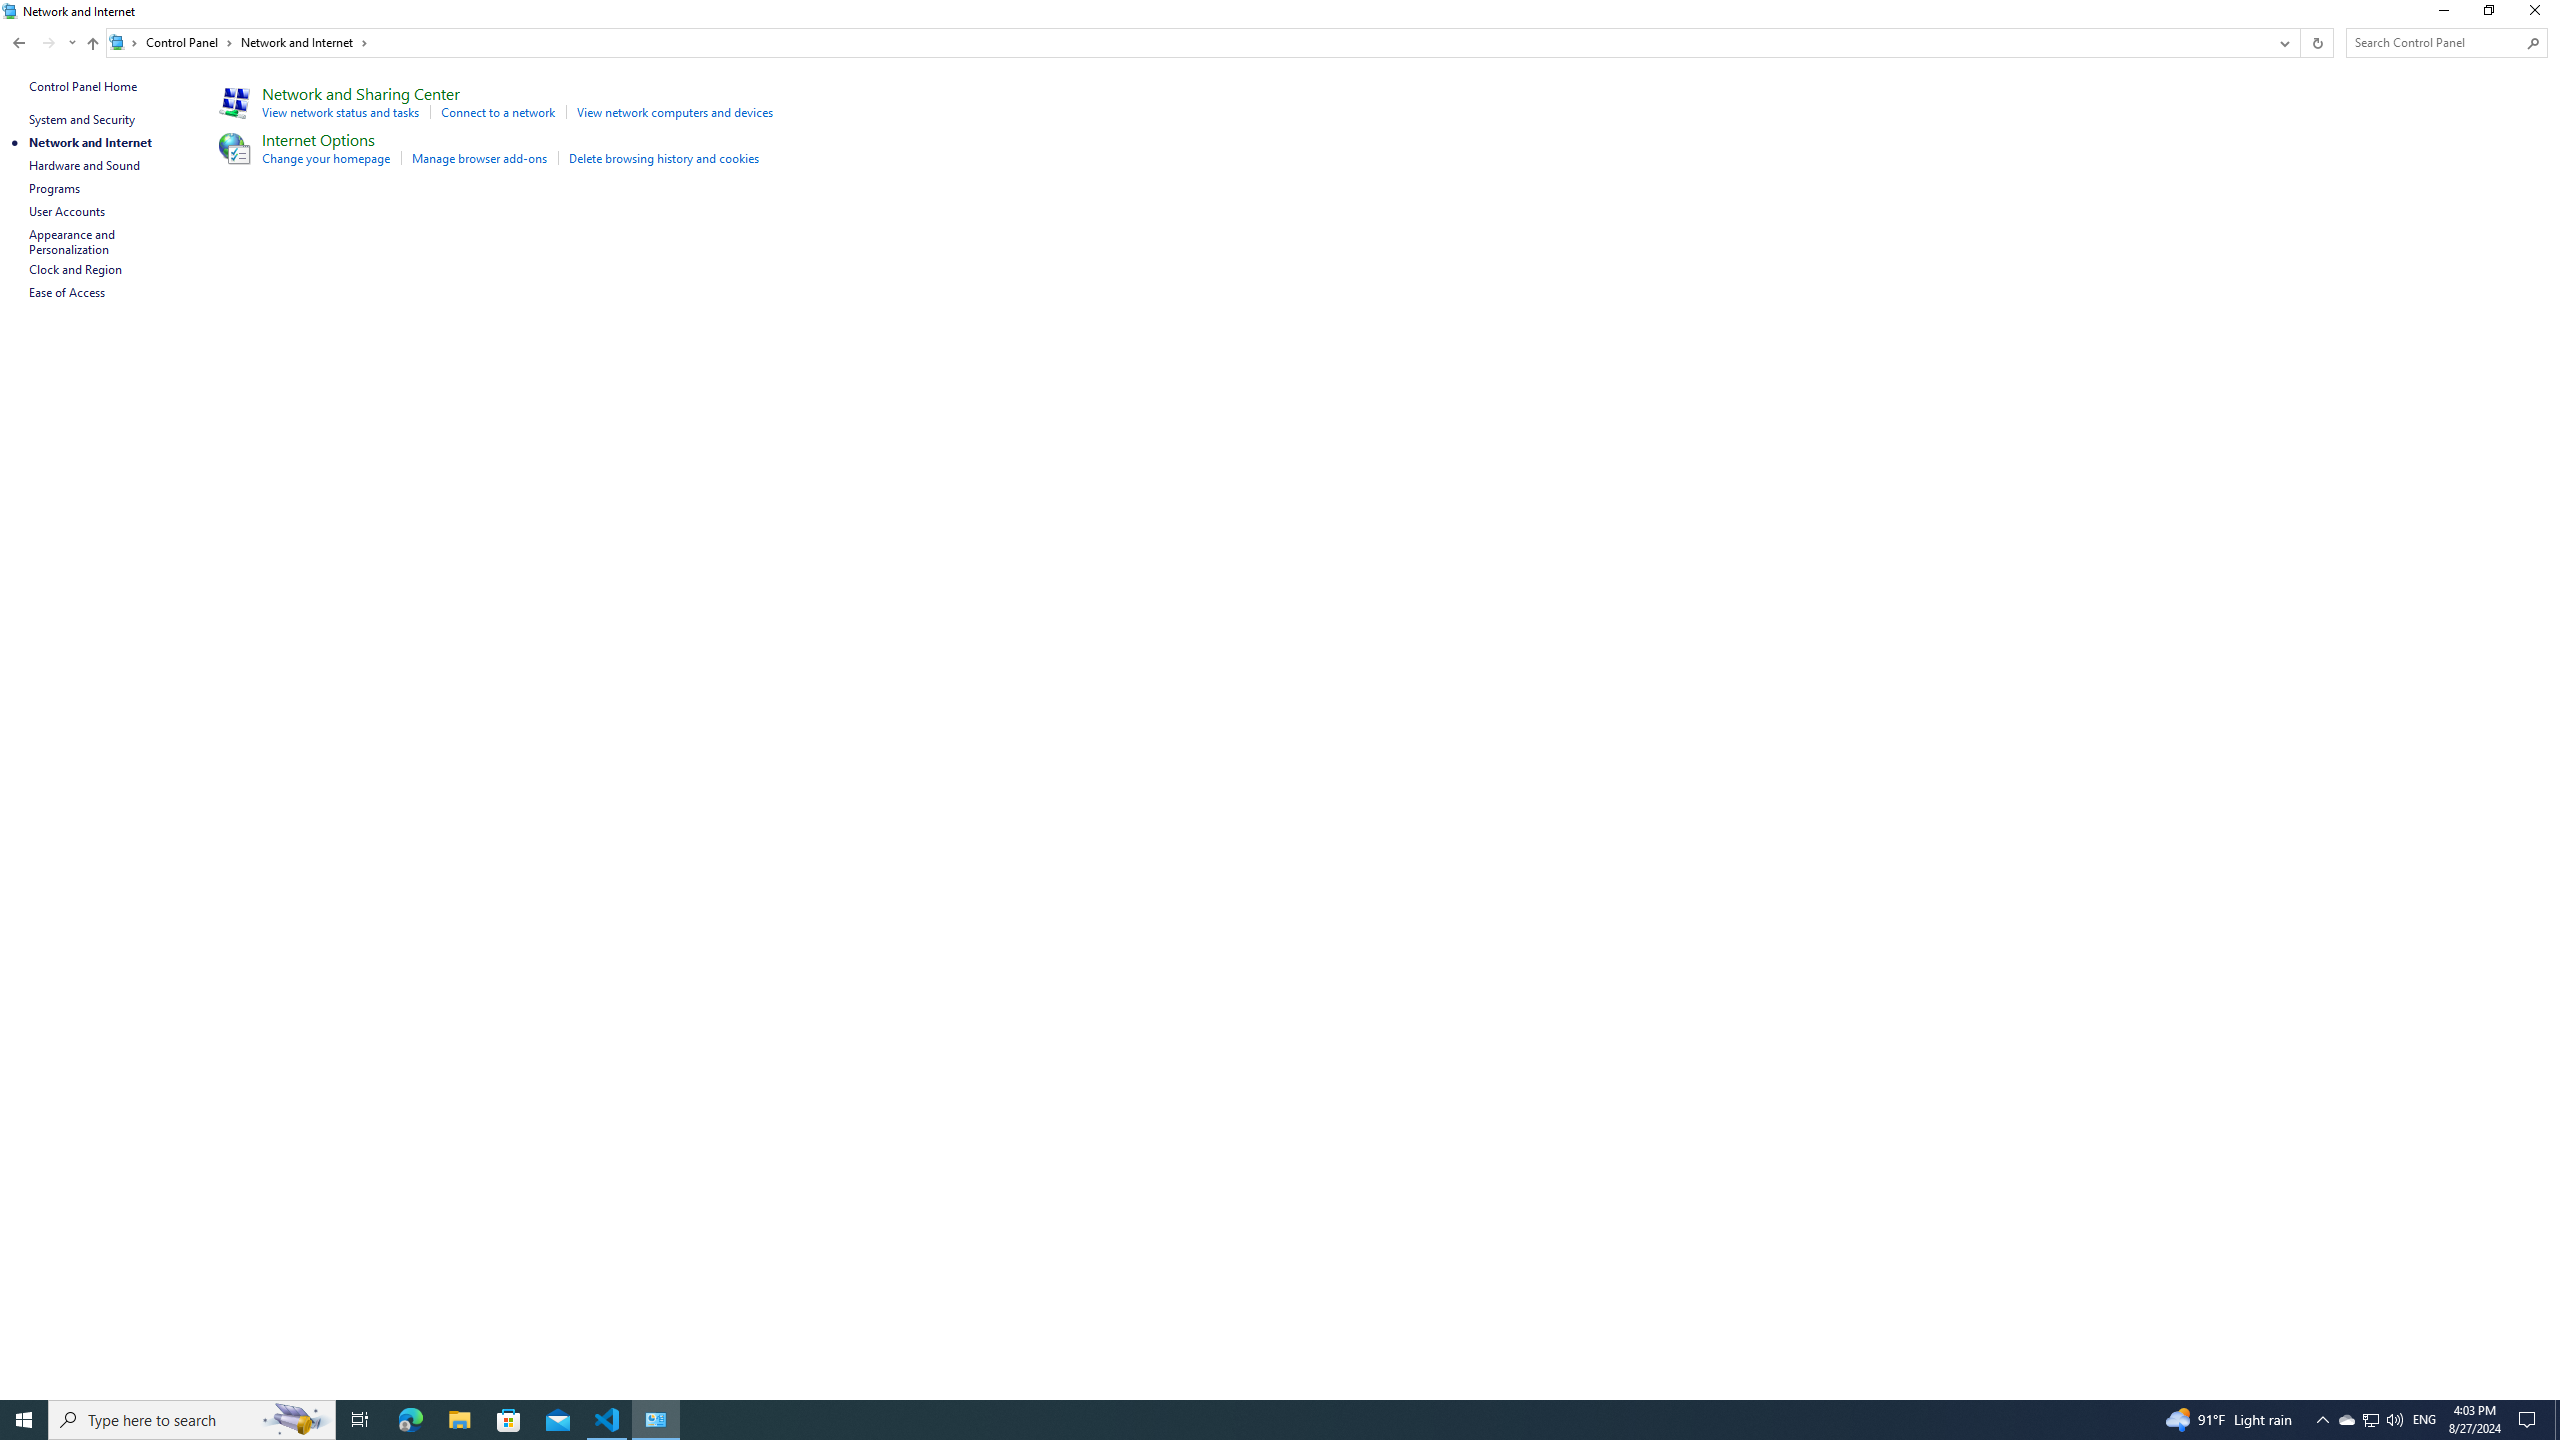  I want to click on Hardware and Sound, so click(84, 165).